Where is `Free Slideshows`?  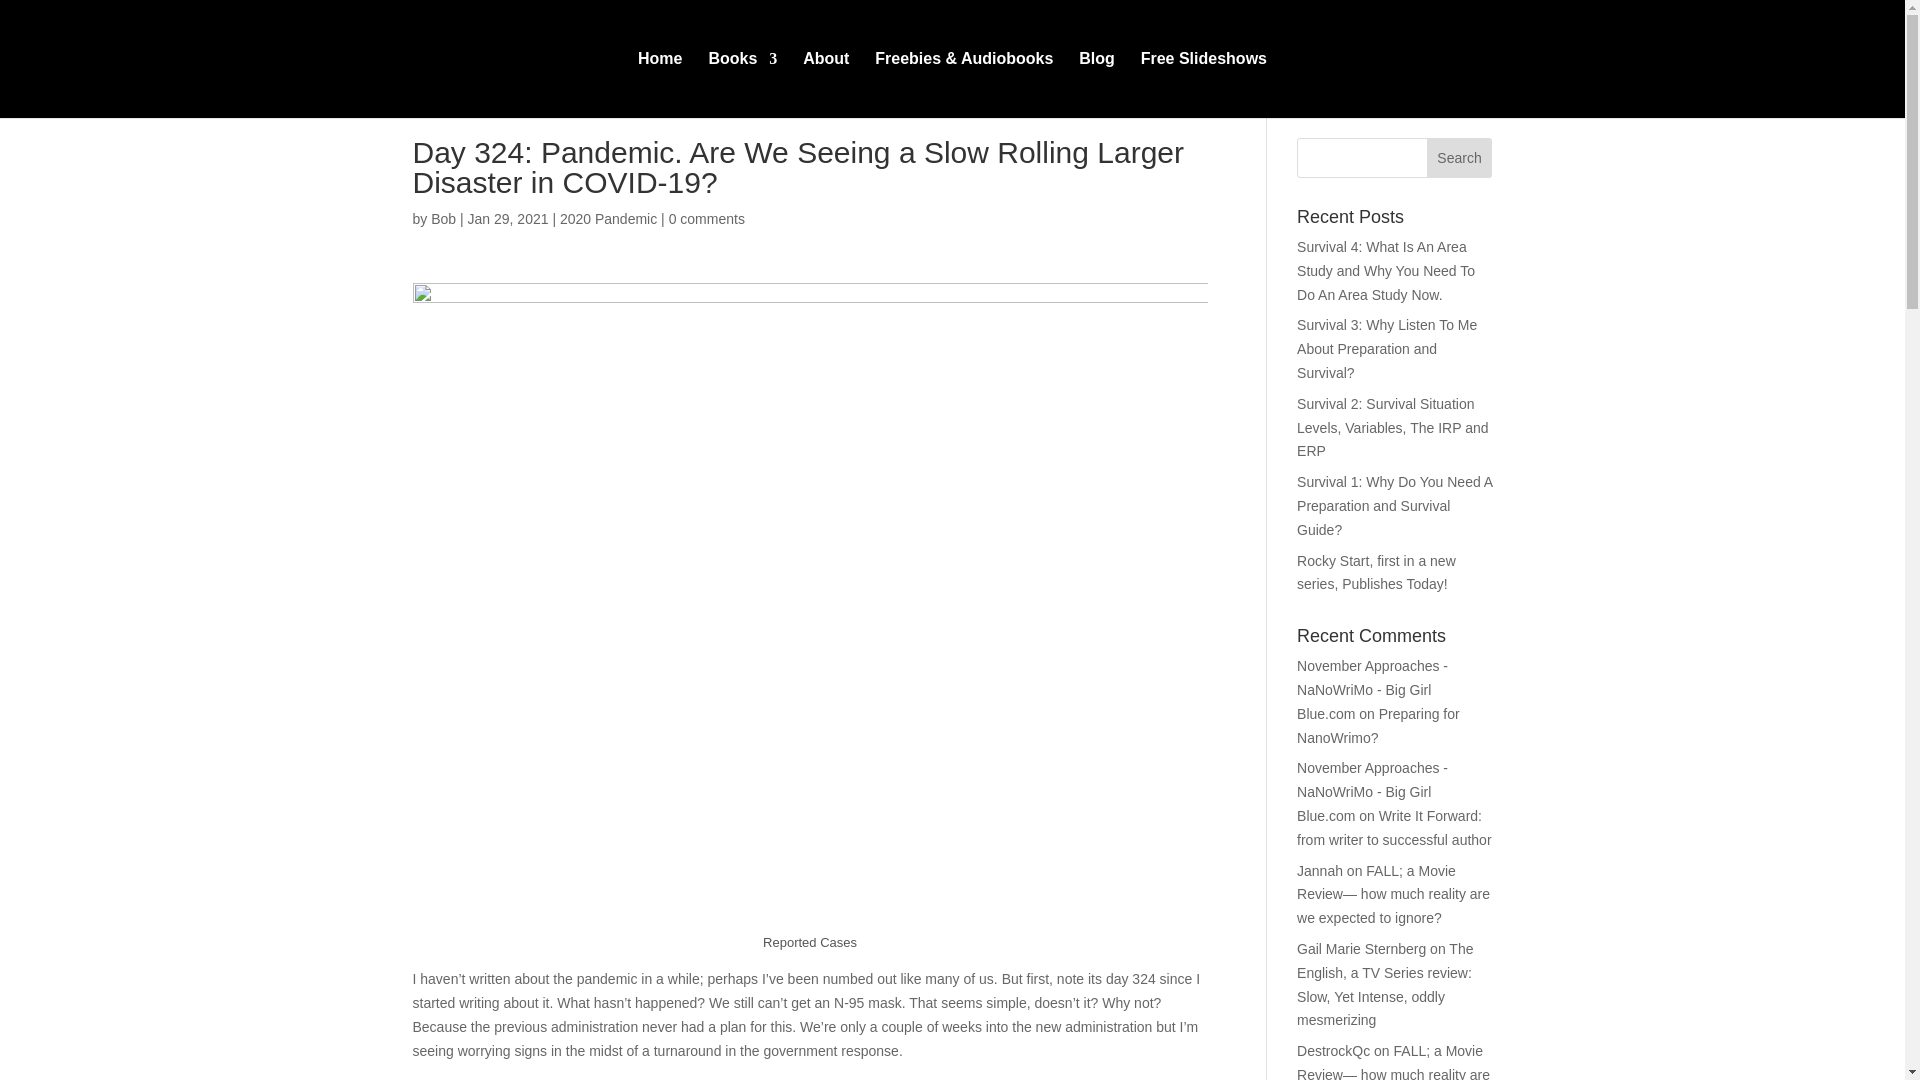
Free Slideshows is located at coordinates (1204, 84).